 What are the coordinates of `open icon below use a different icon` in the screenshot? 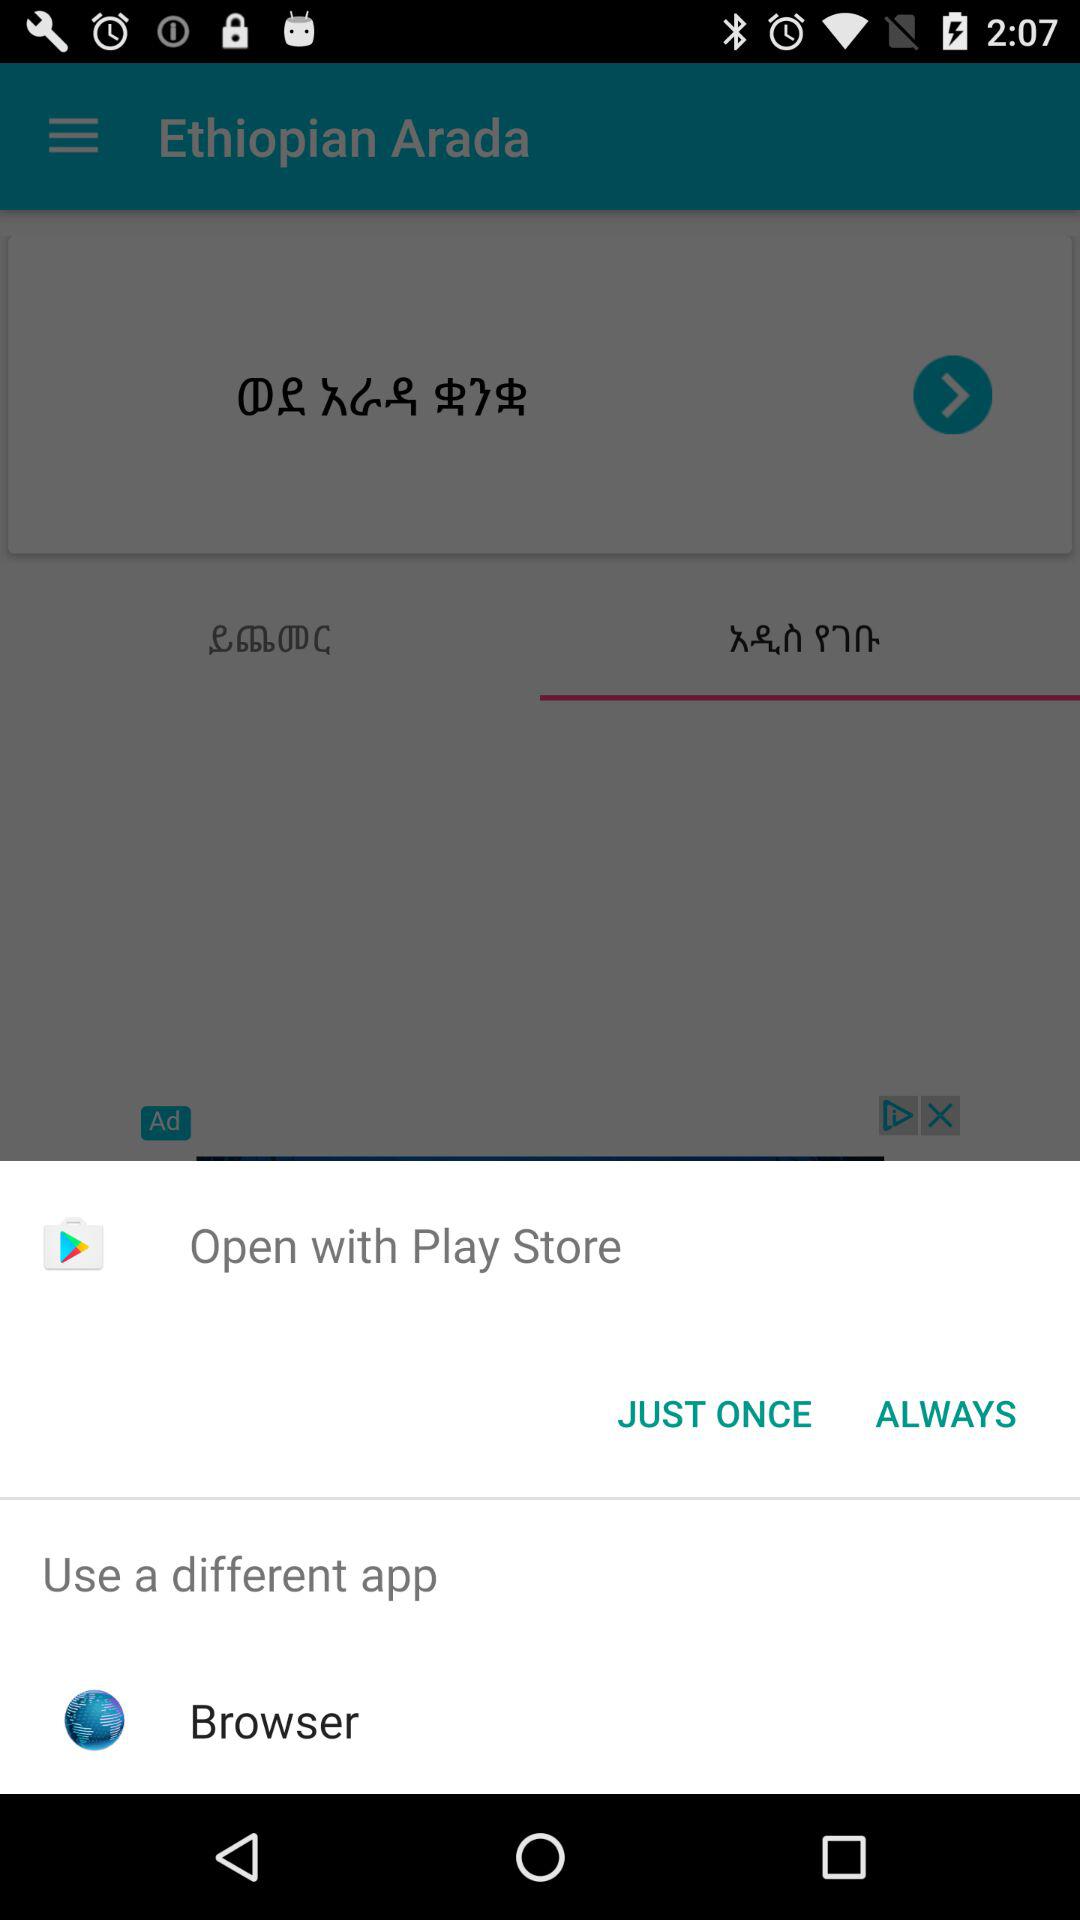 It's located at (274, 1720).